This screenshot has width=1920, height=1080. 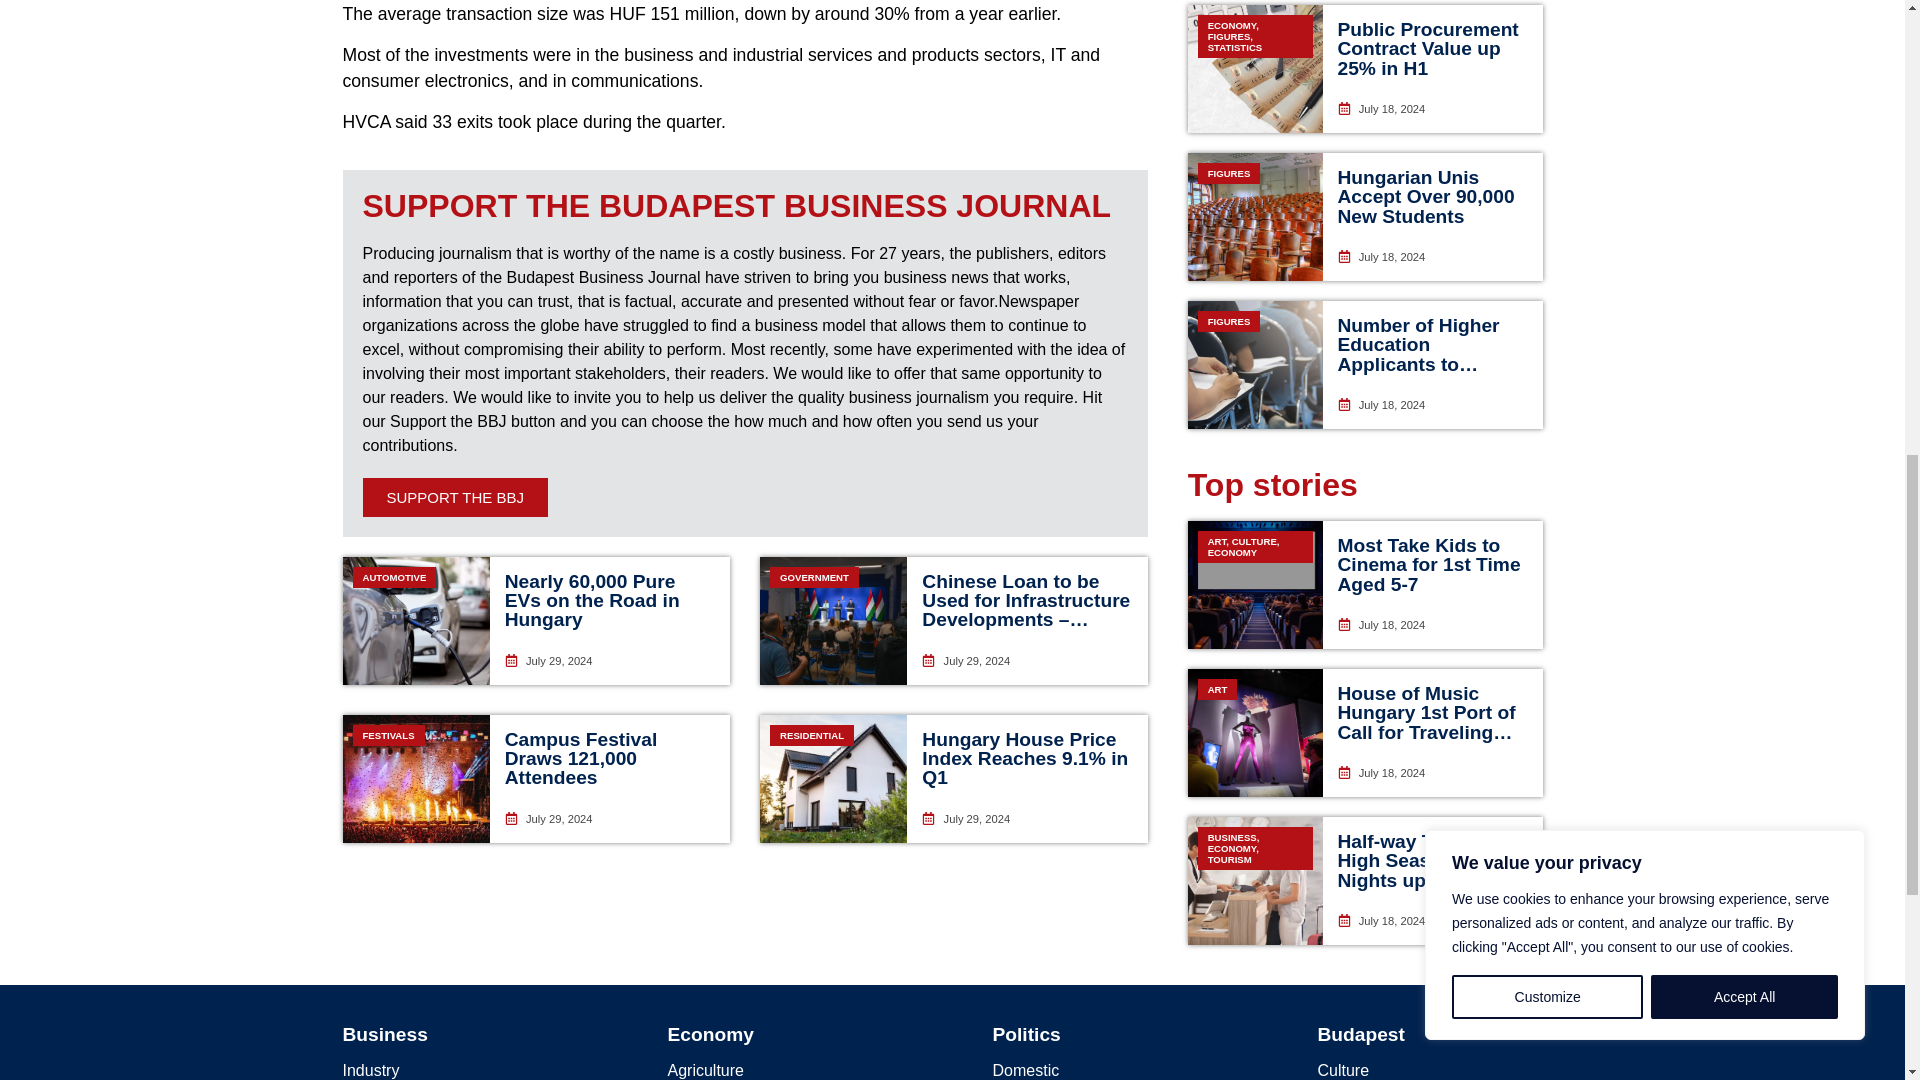 What do you see at coordinates (415, 778) in the screenshot?
I see `FESTIVALS` at bounding box center [415, 778].